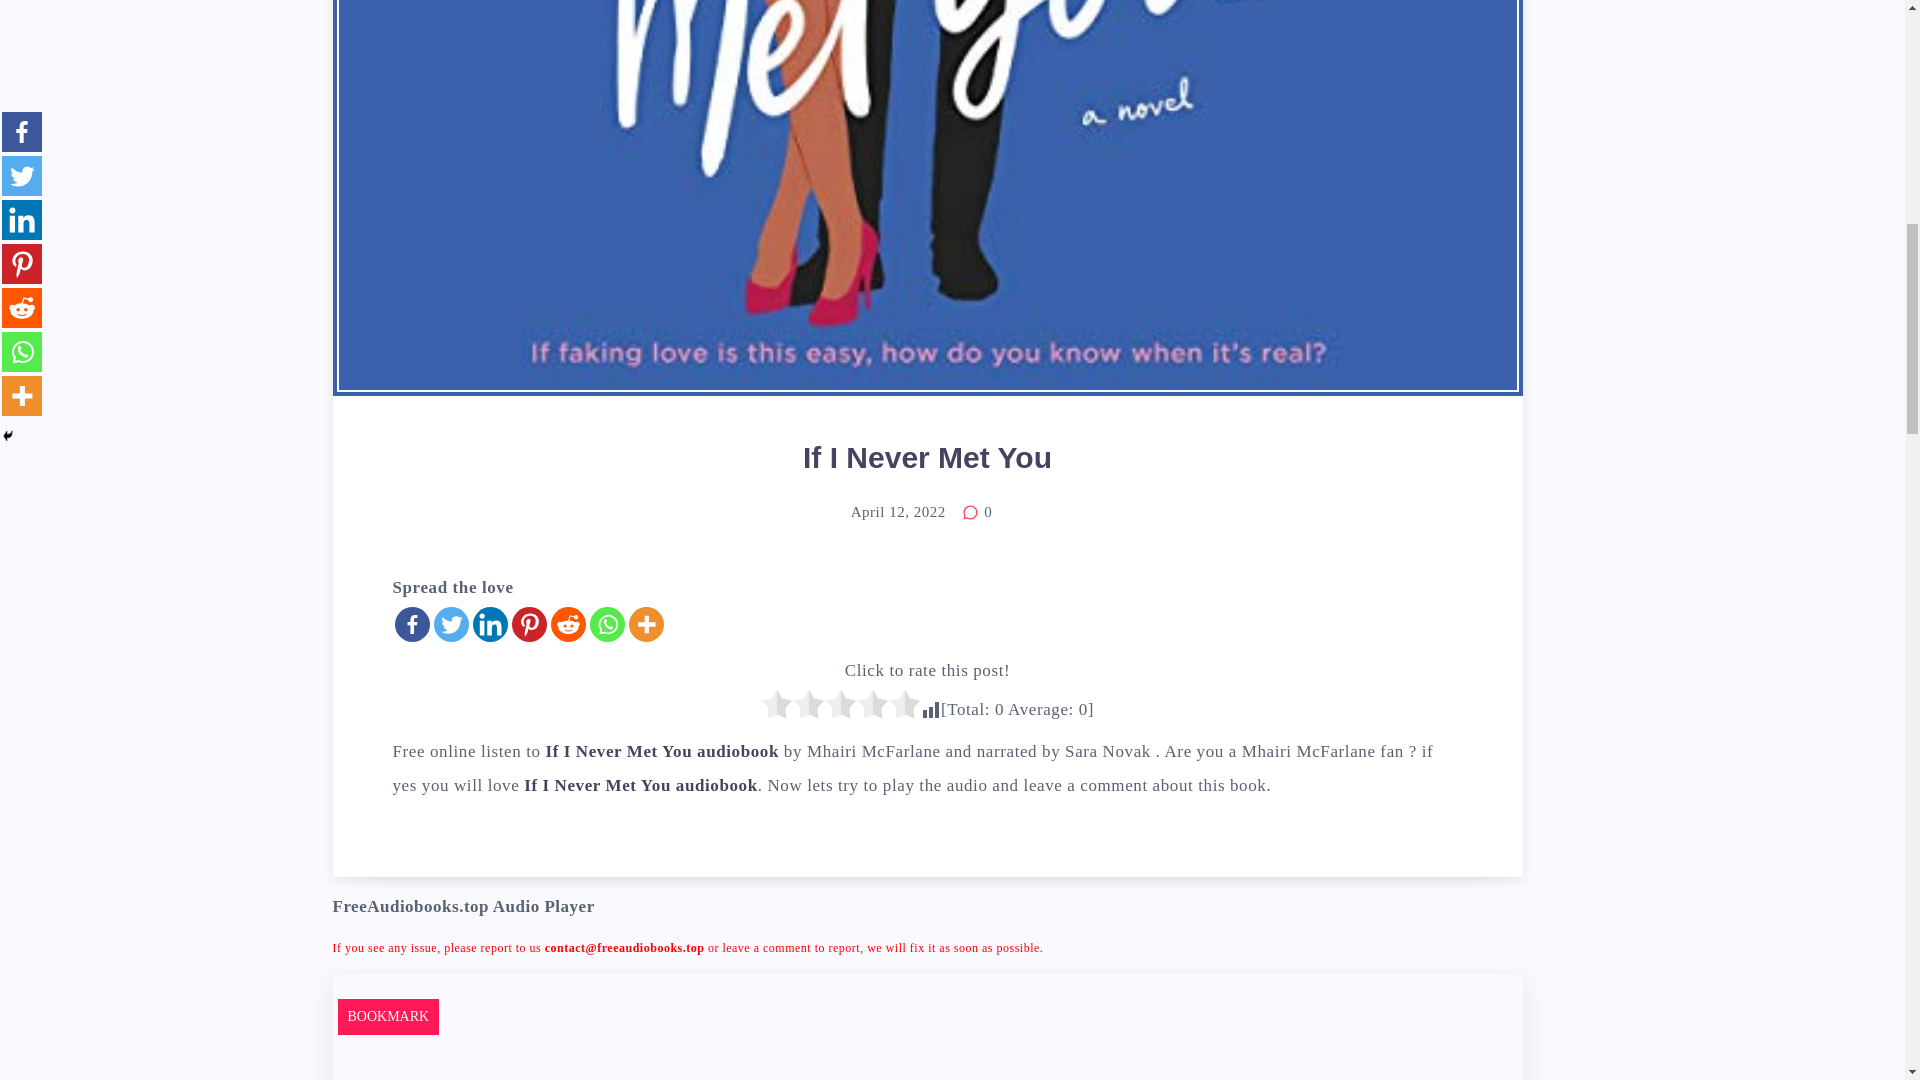 Image resolution: width=1920 pixels, height=1080 pixels. I want to click on 0 Comments, so click(976, 512).